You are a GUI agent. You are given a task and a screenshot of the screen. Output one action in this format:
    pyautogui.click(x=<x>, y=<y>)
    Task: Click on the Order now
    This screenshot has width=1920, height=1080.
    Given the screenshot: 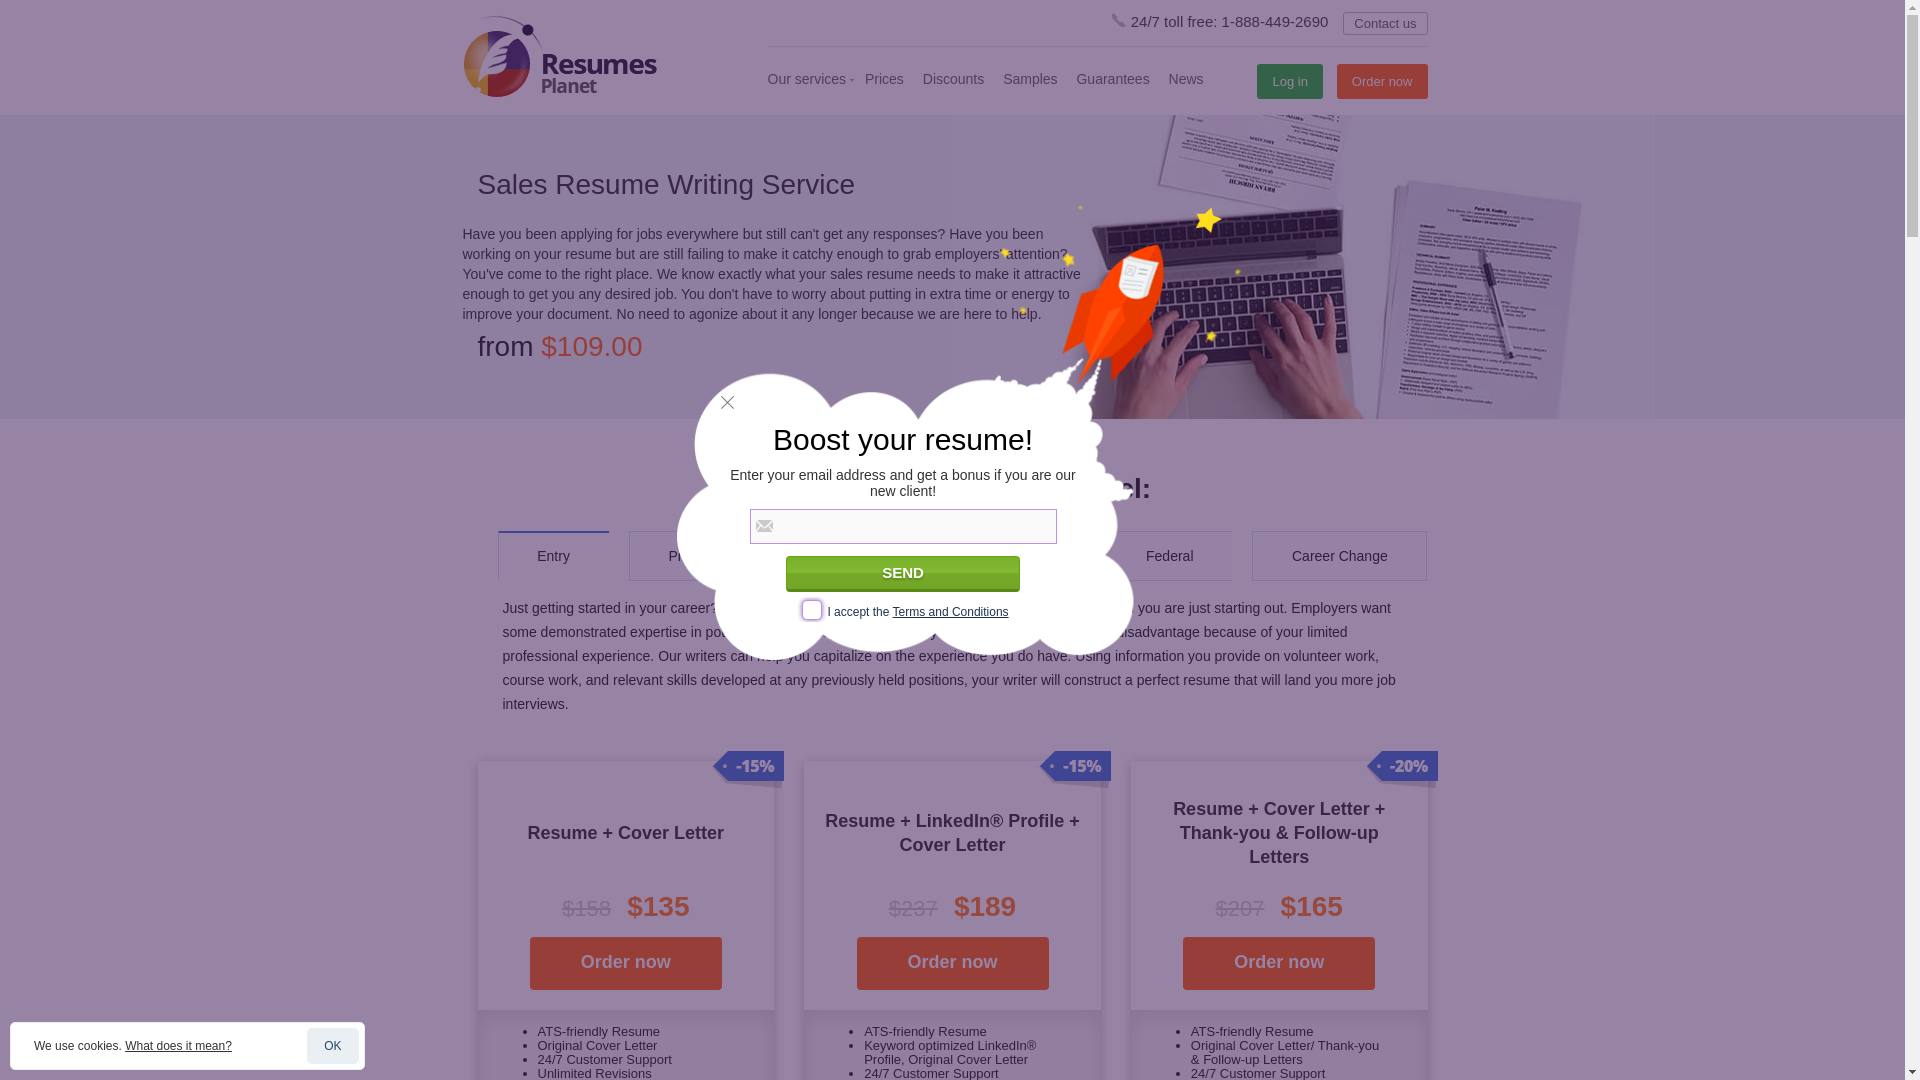 What is the action you would take?
    pyautogui.click(x=625, y=964)
    